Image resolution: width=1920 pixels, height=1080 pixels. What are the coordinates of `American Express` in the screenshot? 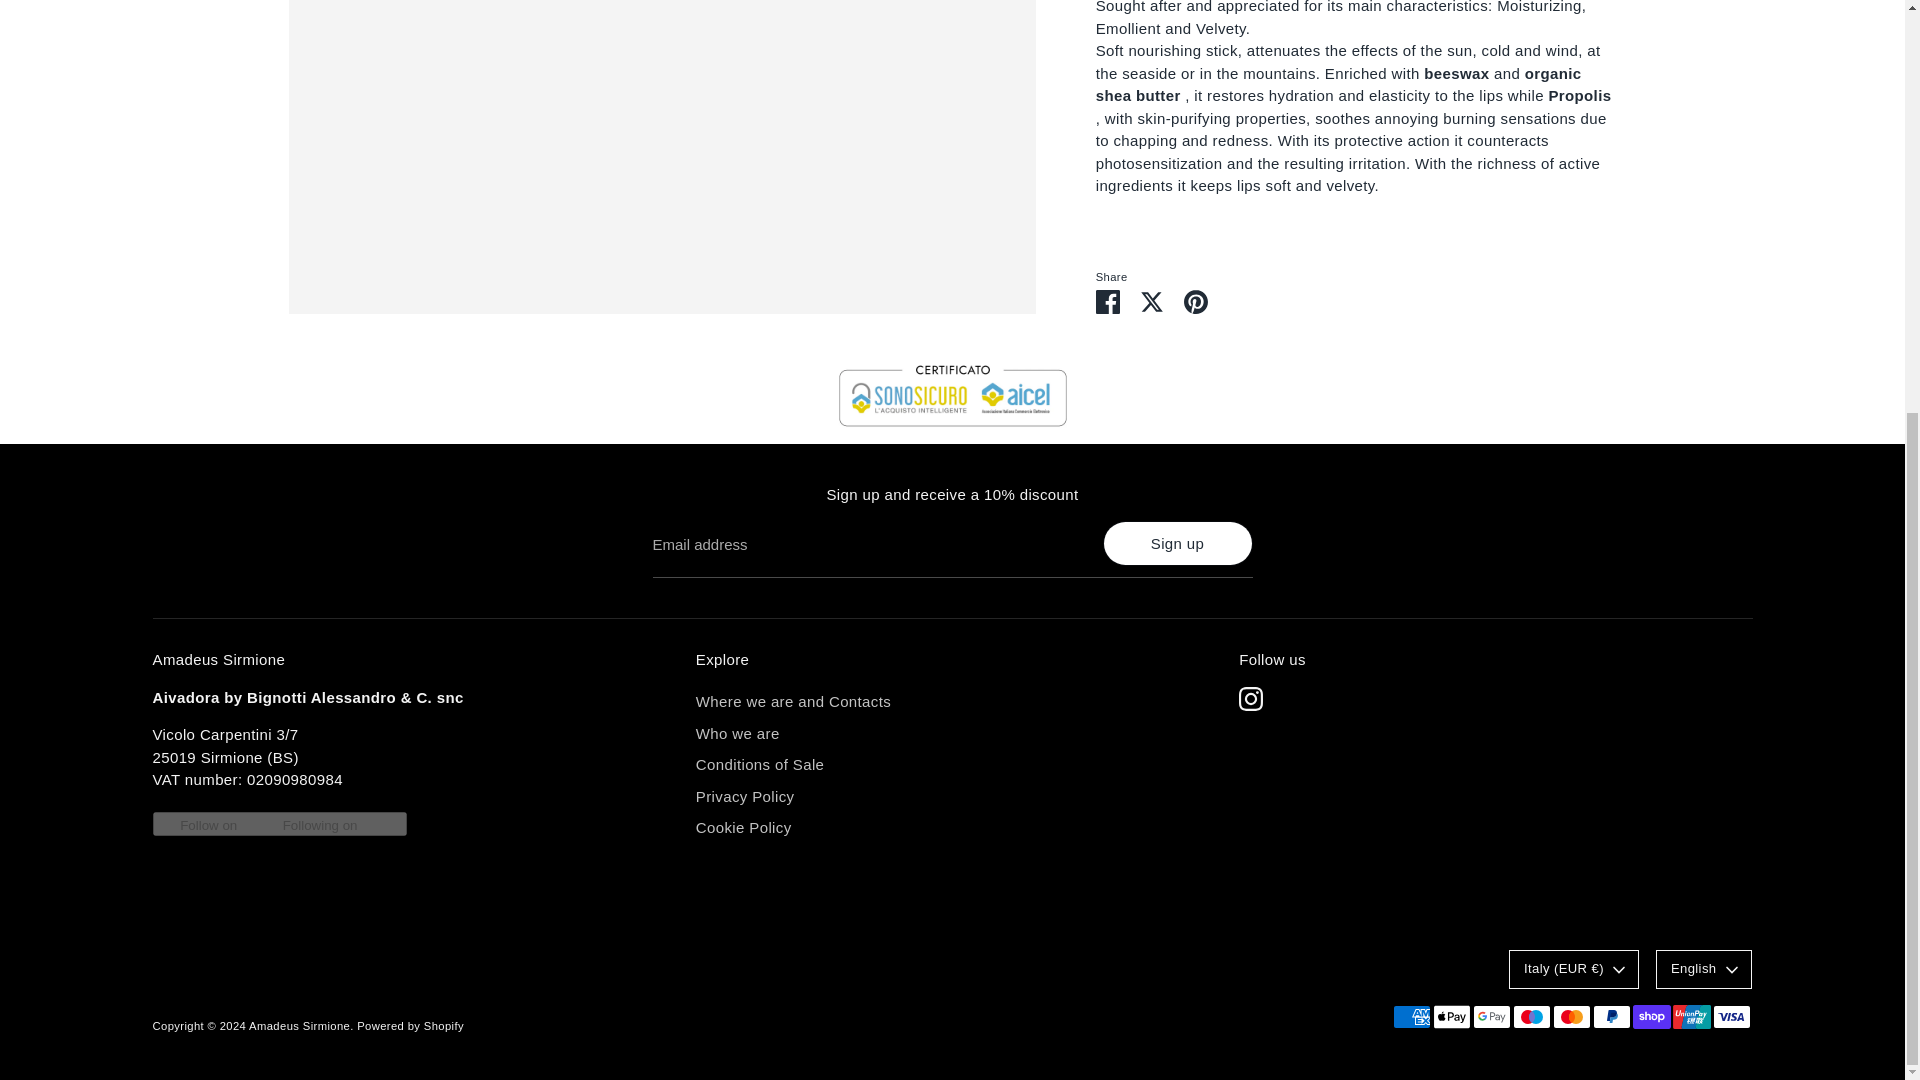 It's located at (1411, 1017).